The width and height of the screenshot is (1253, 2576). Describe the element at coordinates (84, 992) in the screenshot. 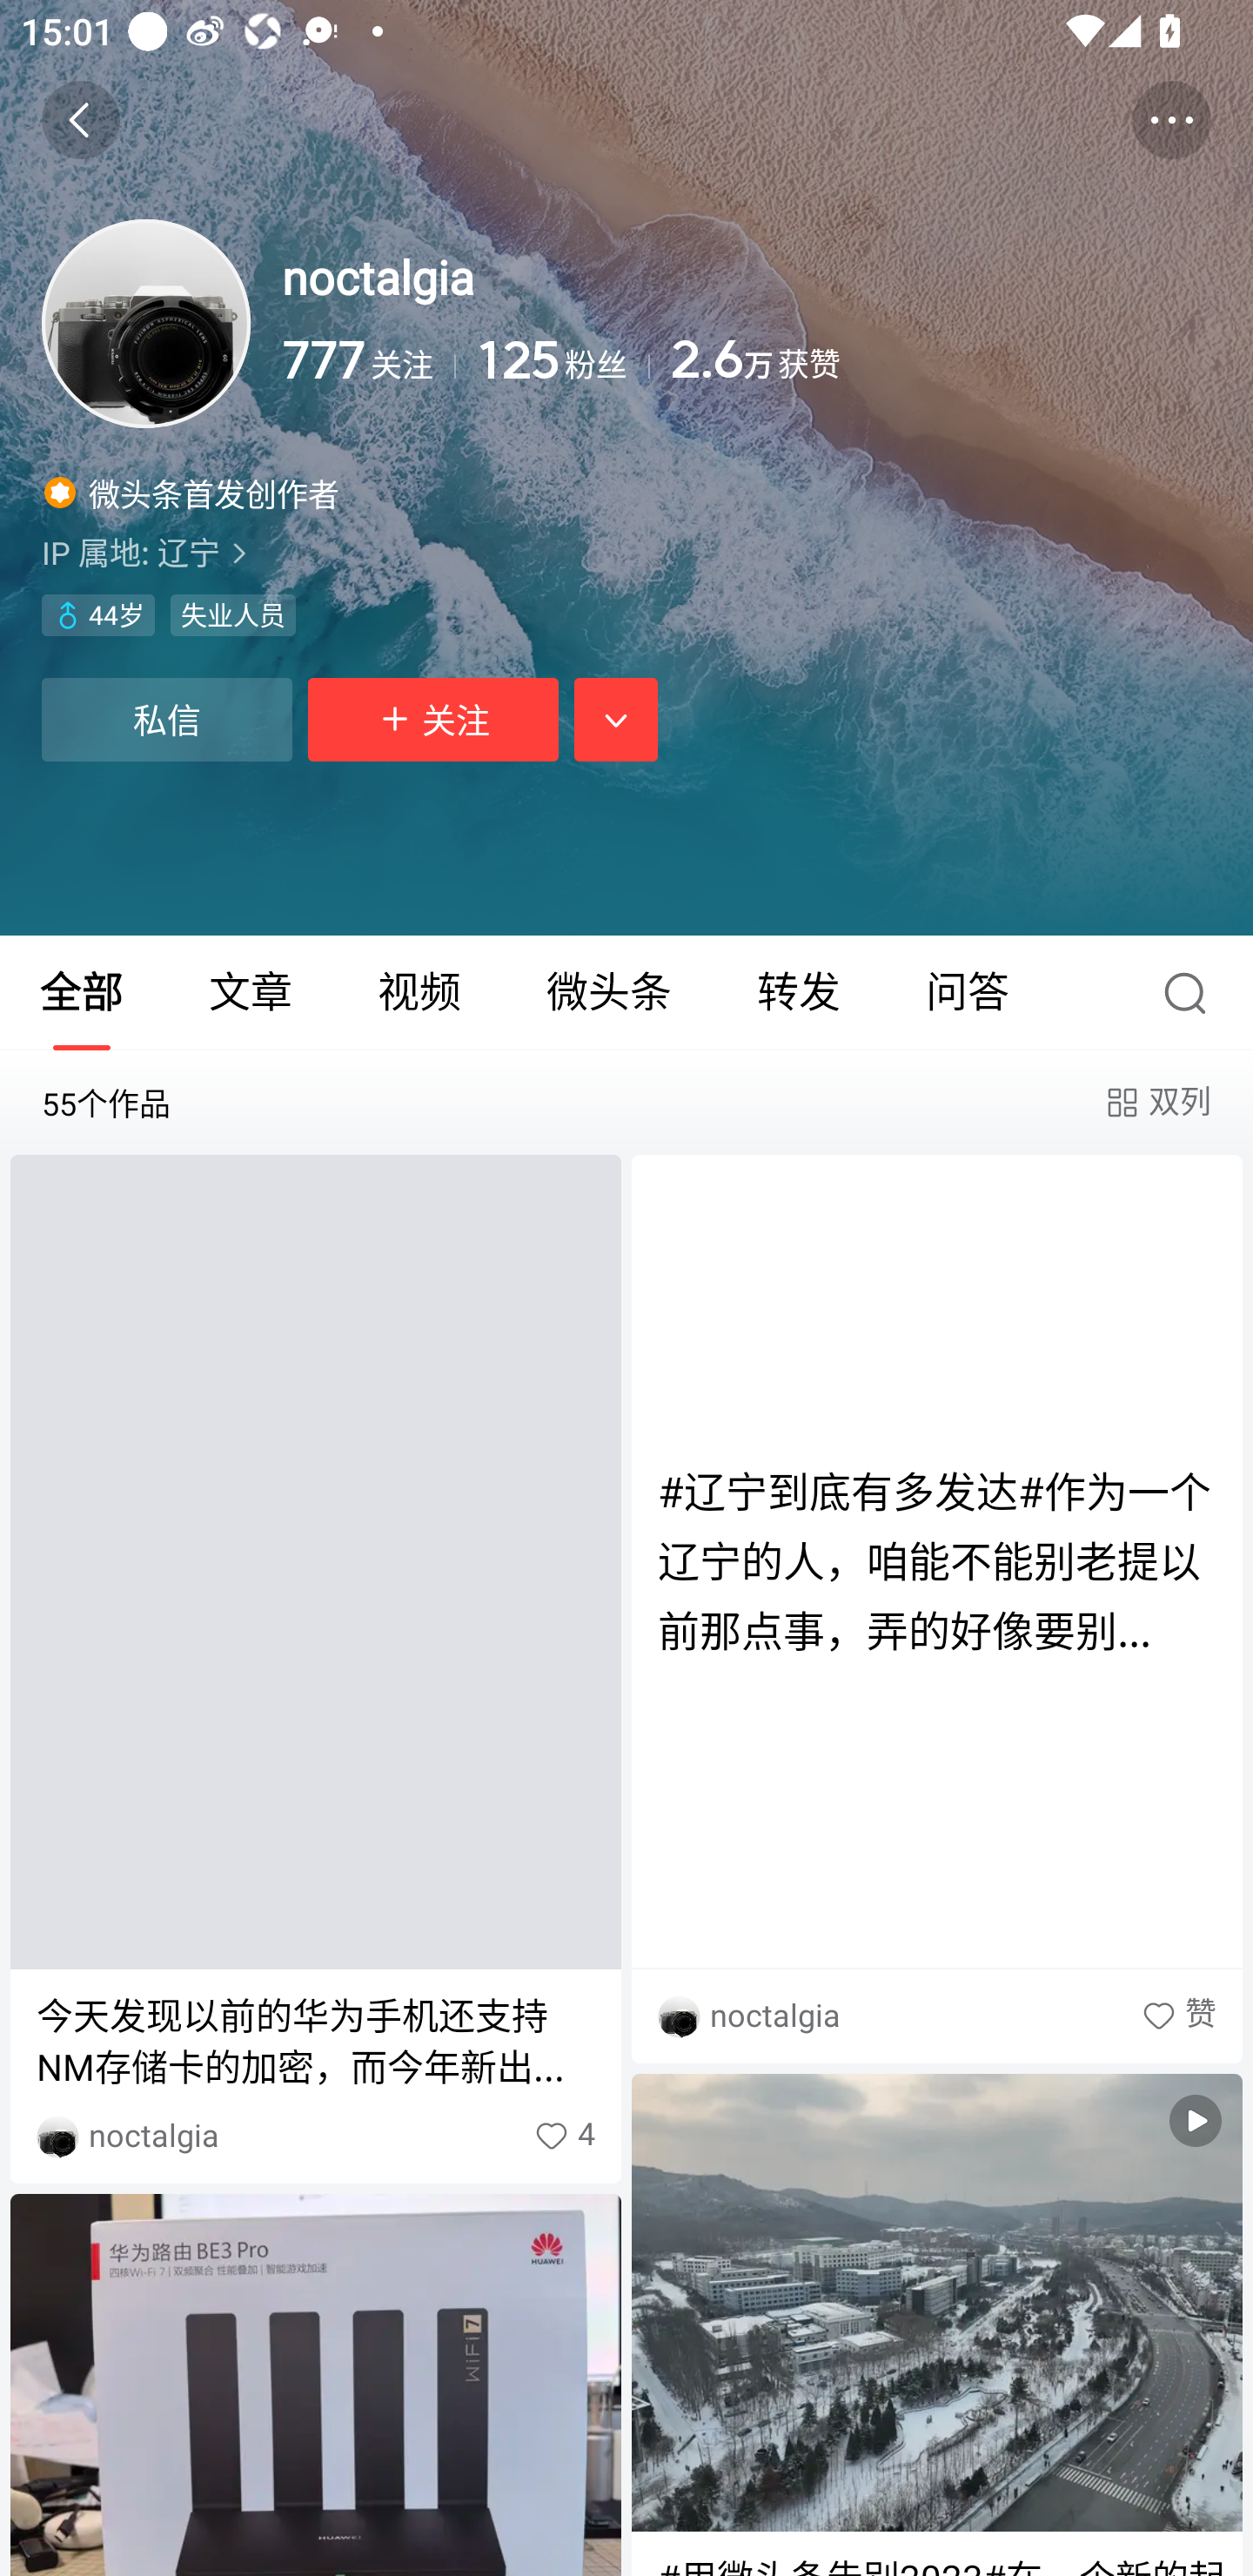

I see `全部` at that location.